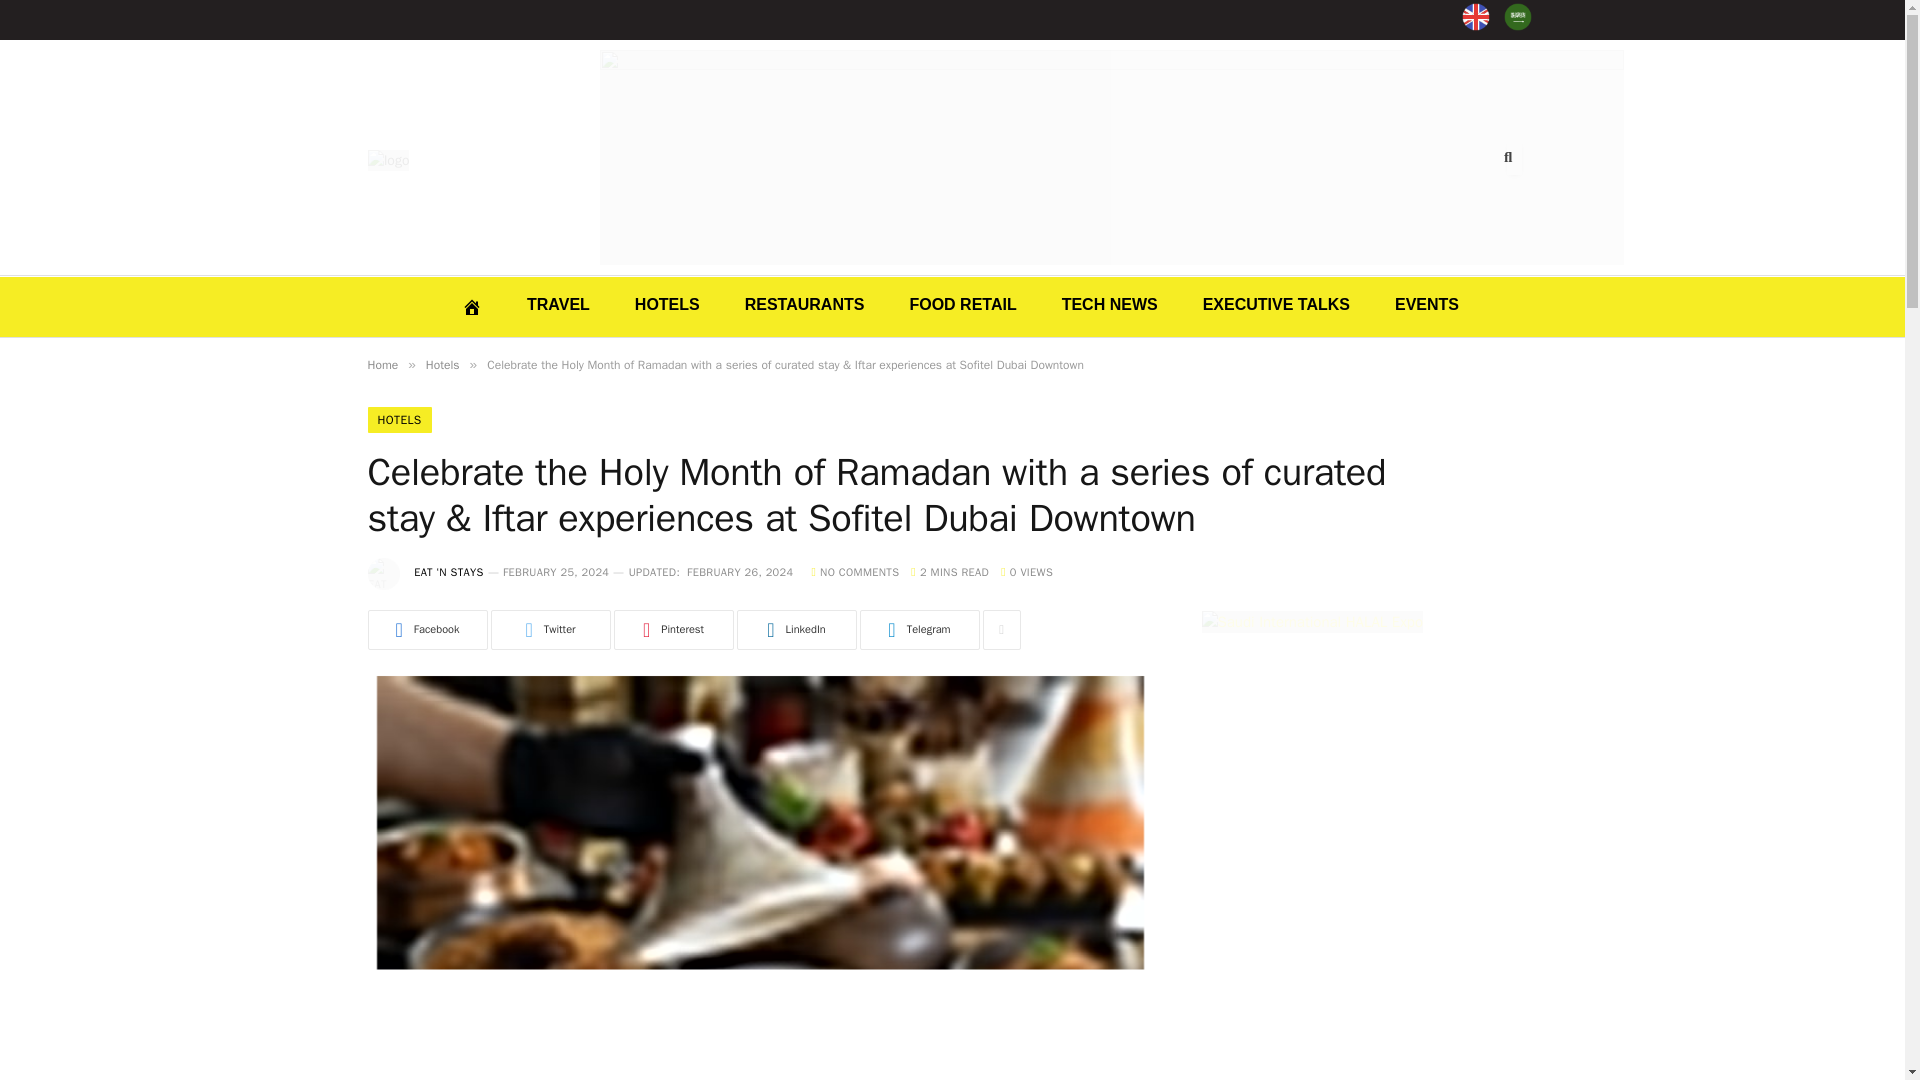 The width and height of the screenshot is (1920, 1080). I want to click on EXECUTIVE TALKS, so click(1274, 304).